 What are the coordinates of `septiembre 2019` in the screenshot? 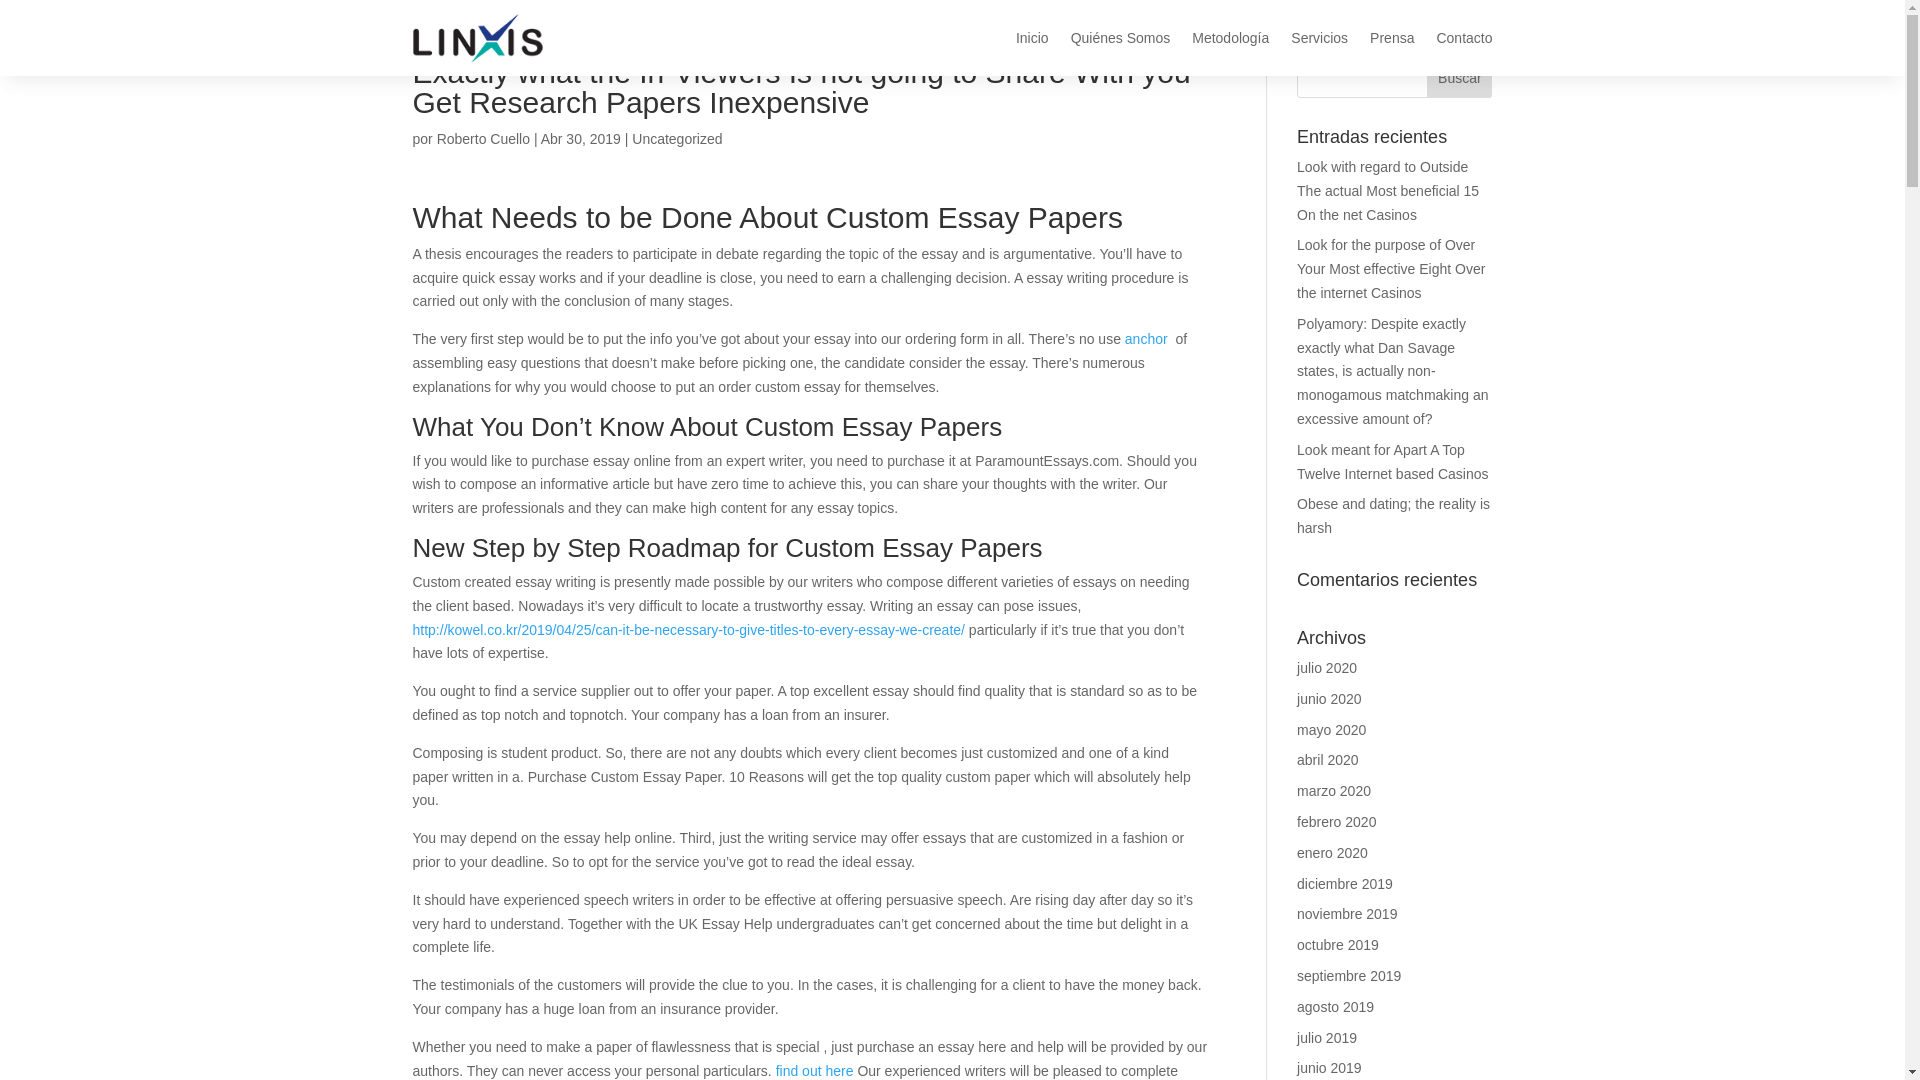 It's located at (1349, 975).